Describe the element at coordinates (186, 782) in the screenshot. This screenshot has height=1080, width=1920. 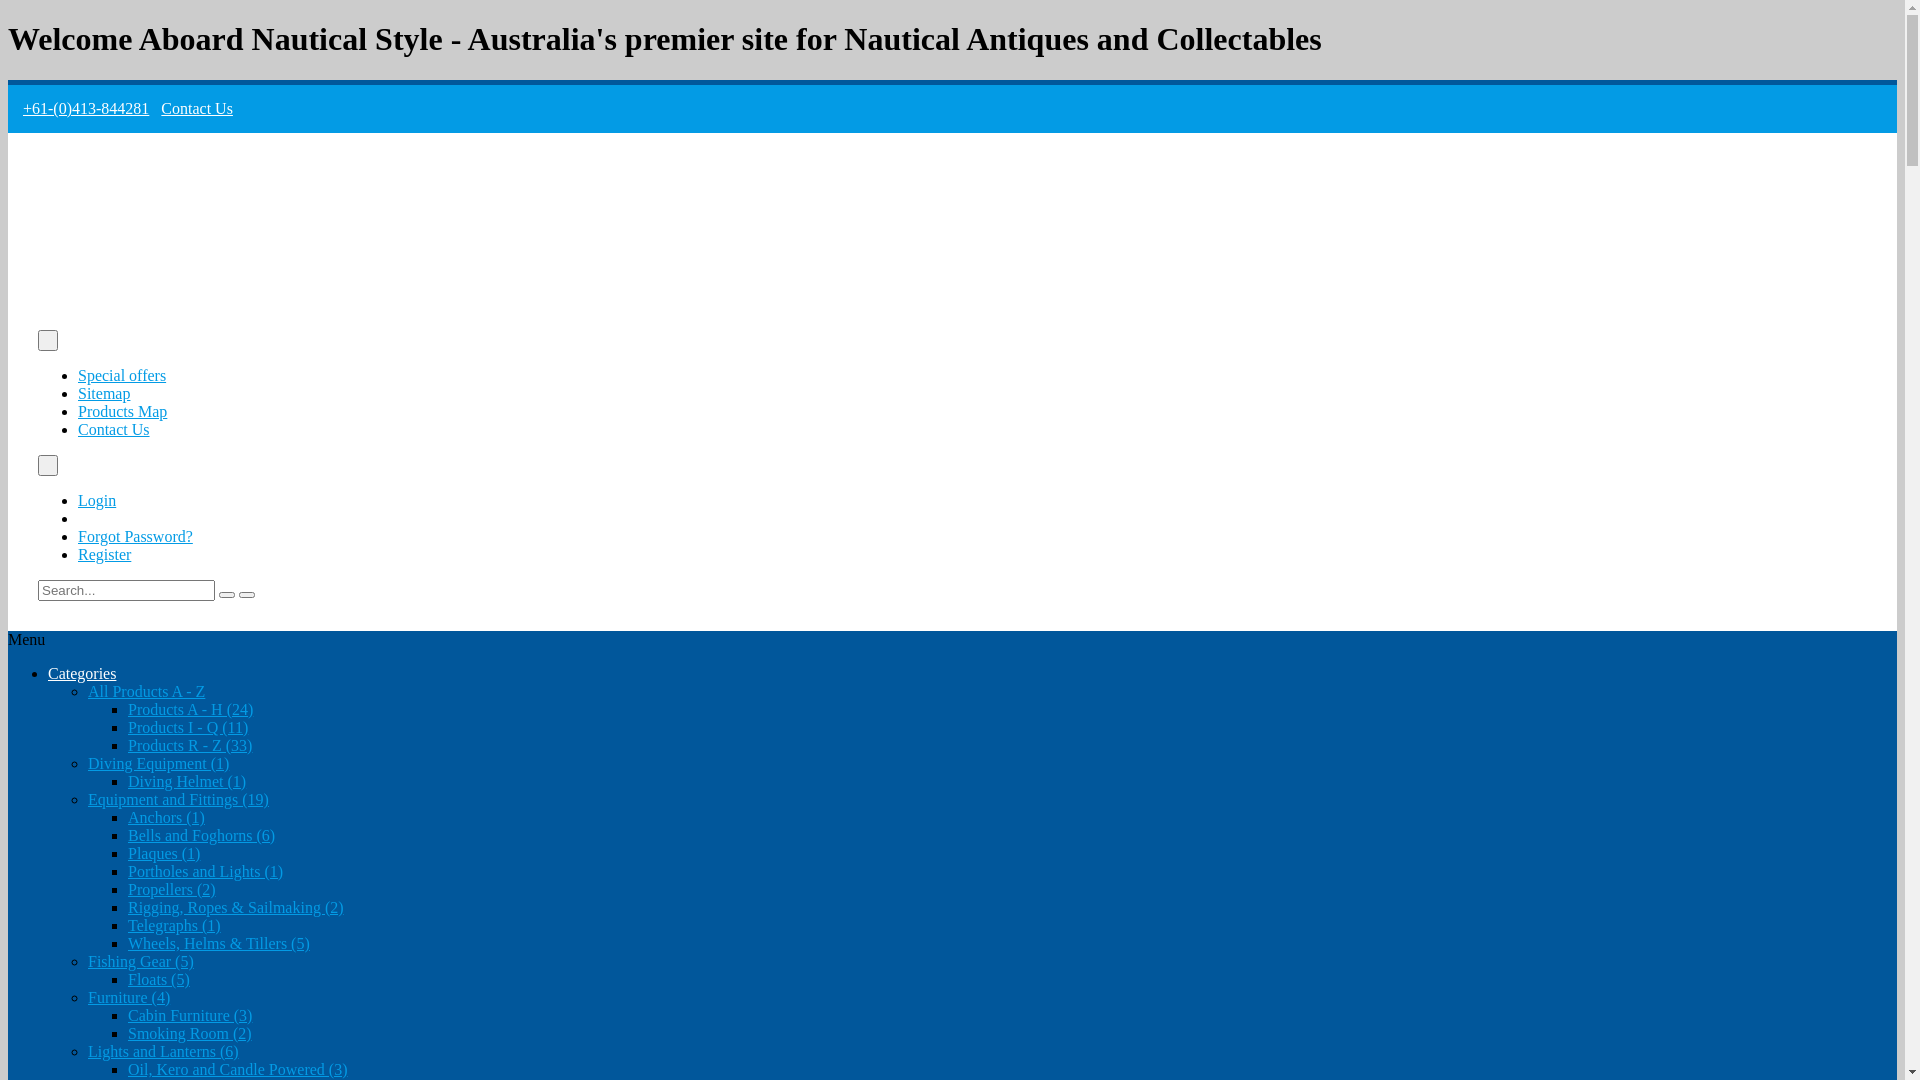
I see `Diving Helmet (1)` at that location.